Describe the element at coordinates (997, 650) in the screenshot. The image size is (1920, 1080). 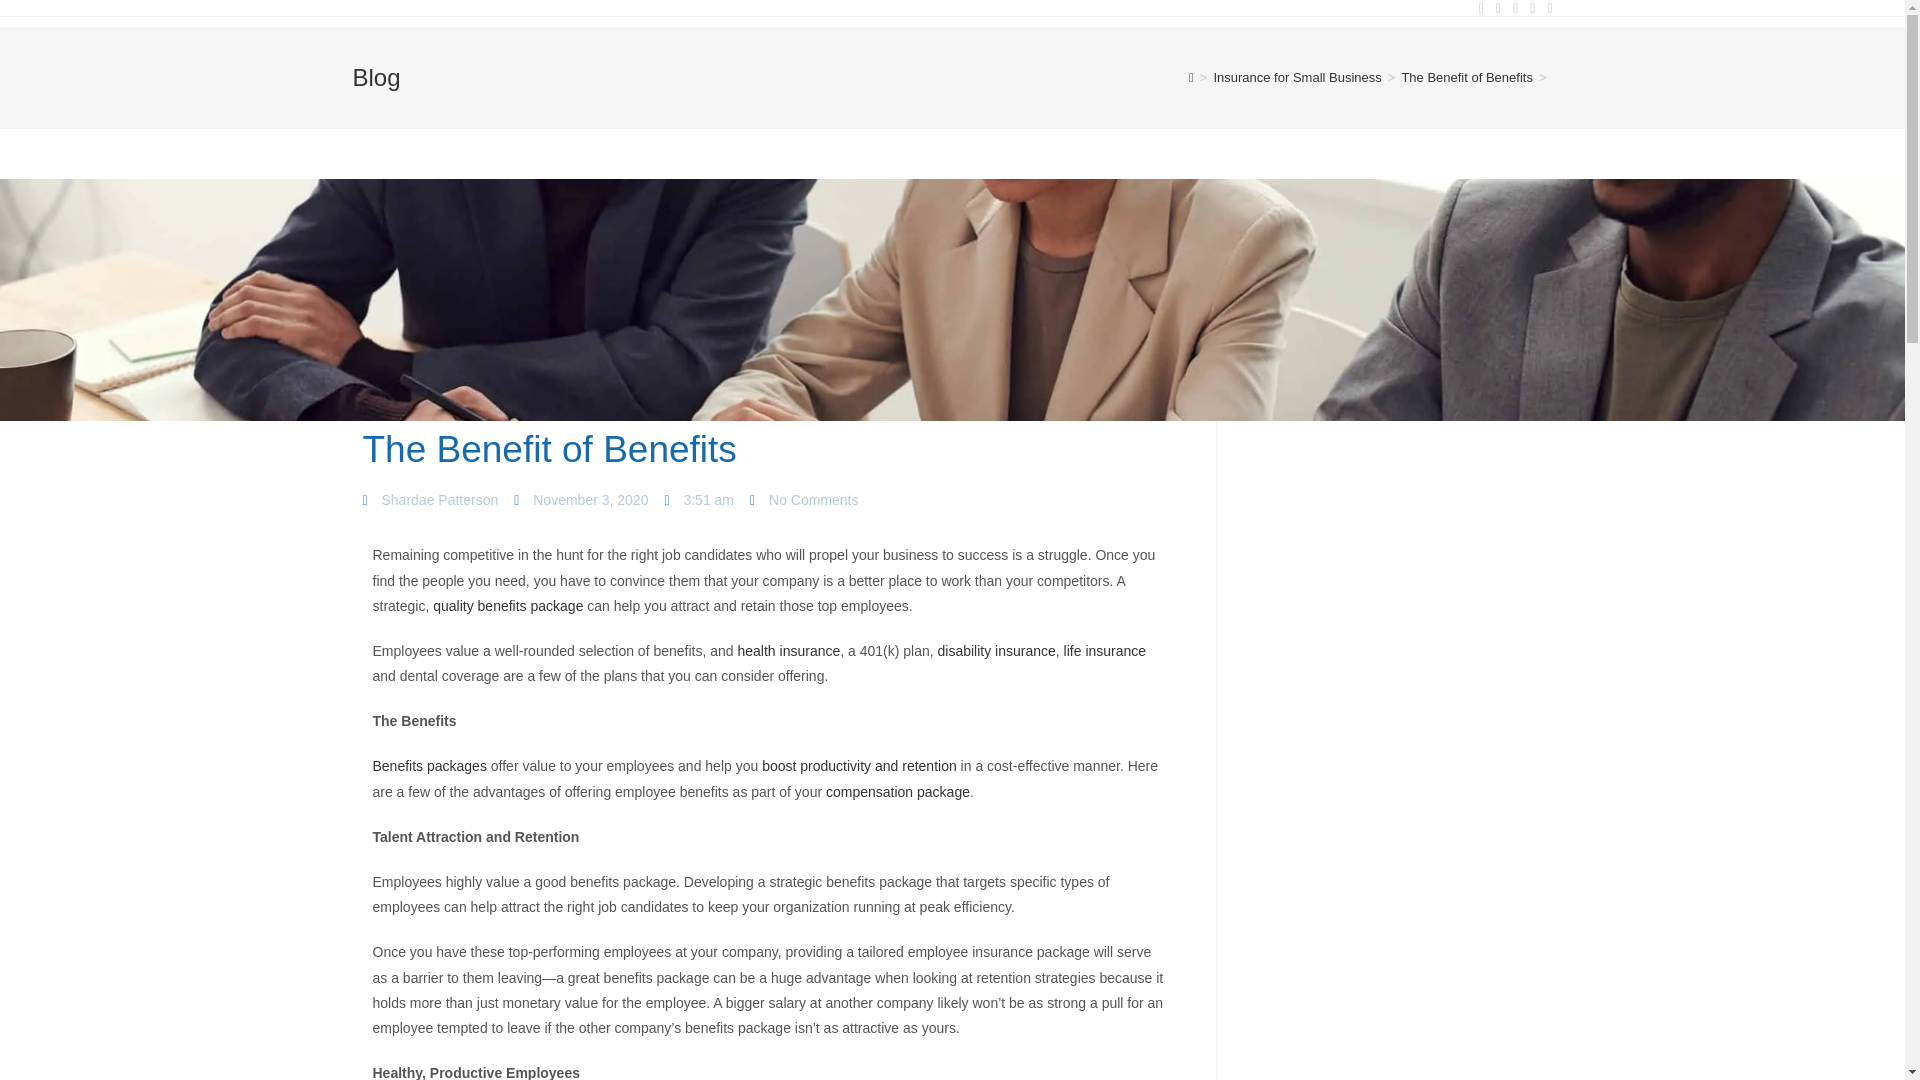
I see `disability insurance` at that location.